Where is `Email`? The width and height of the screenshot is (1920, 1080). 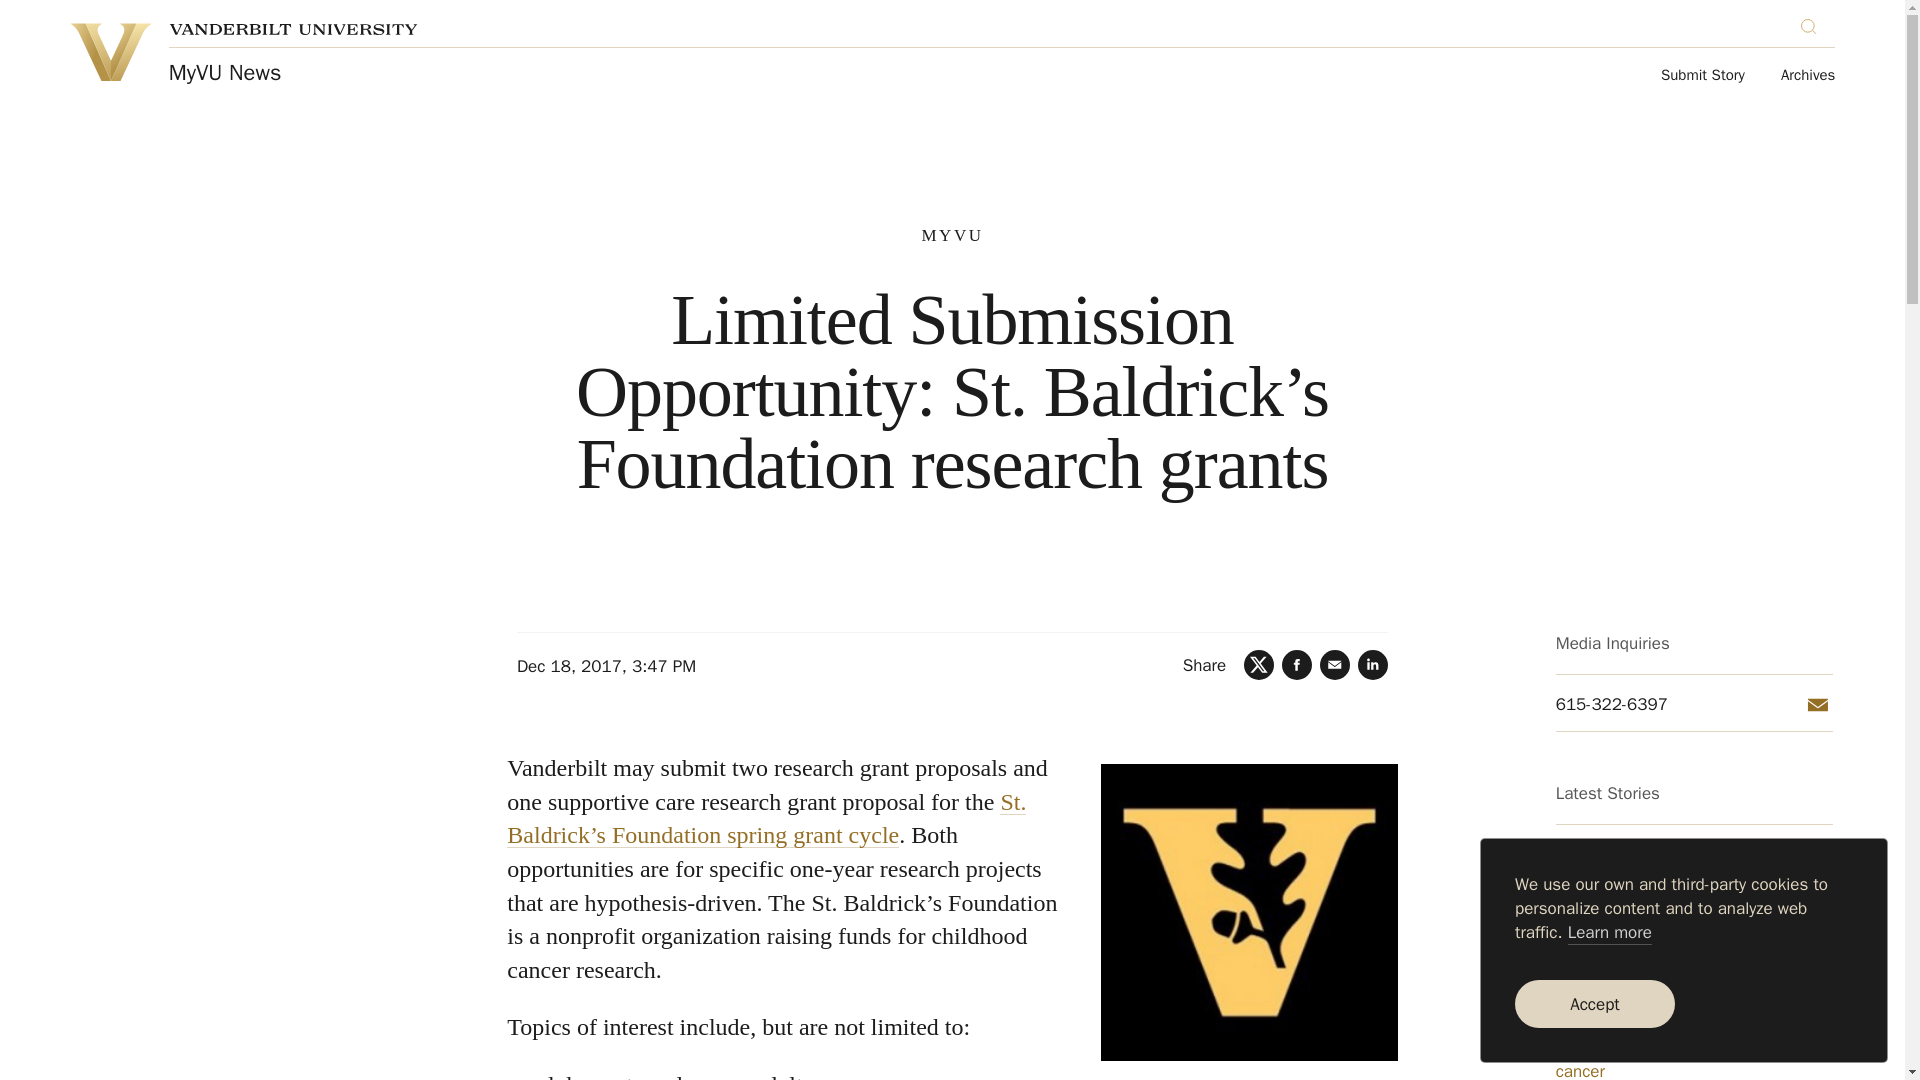 Email is located at coordinates (1334, 665).